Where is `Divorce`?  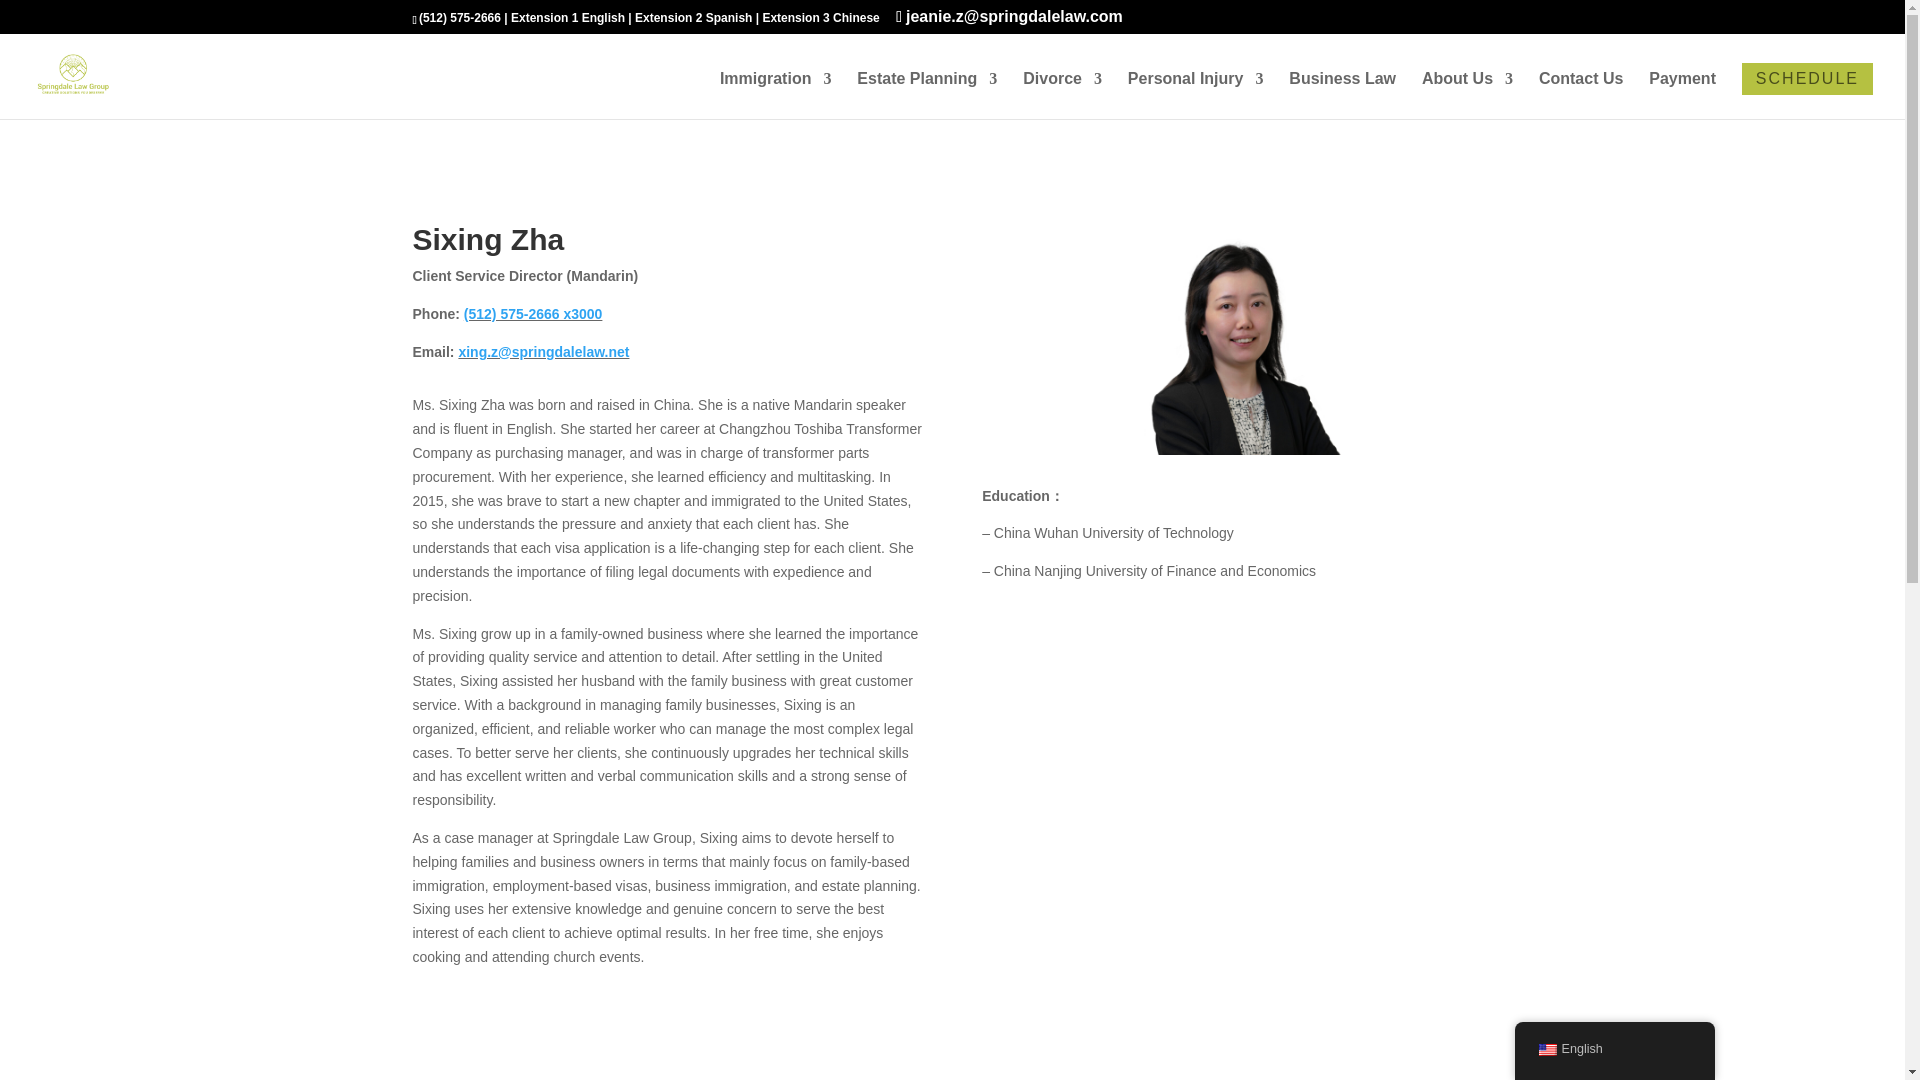 Divorce is located at coordinates (1062, 95).